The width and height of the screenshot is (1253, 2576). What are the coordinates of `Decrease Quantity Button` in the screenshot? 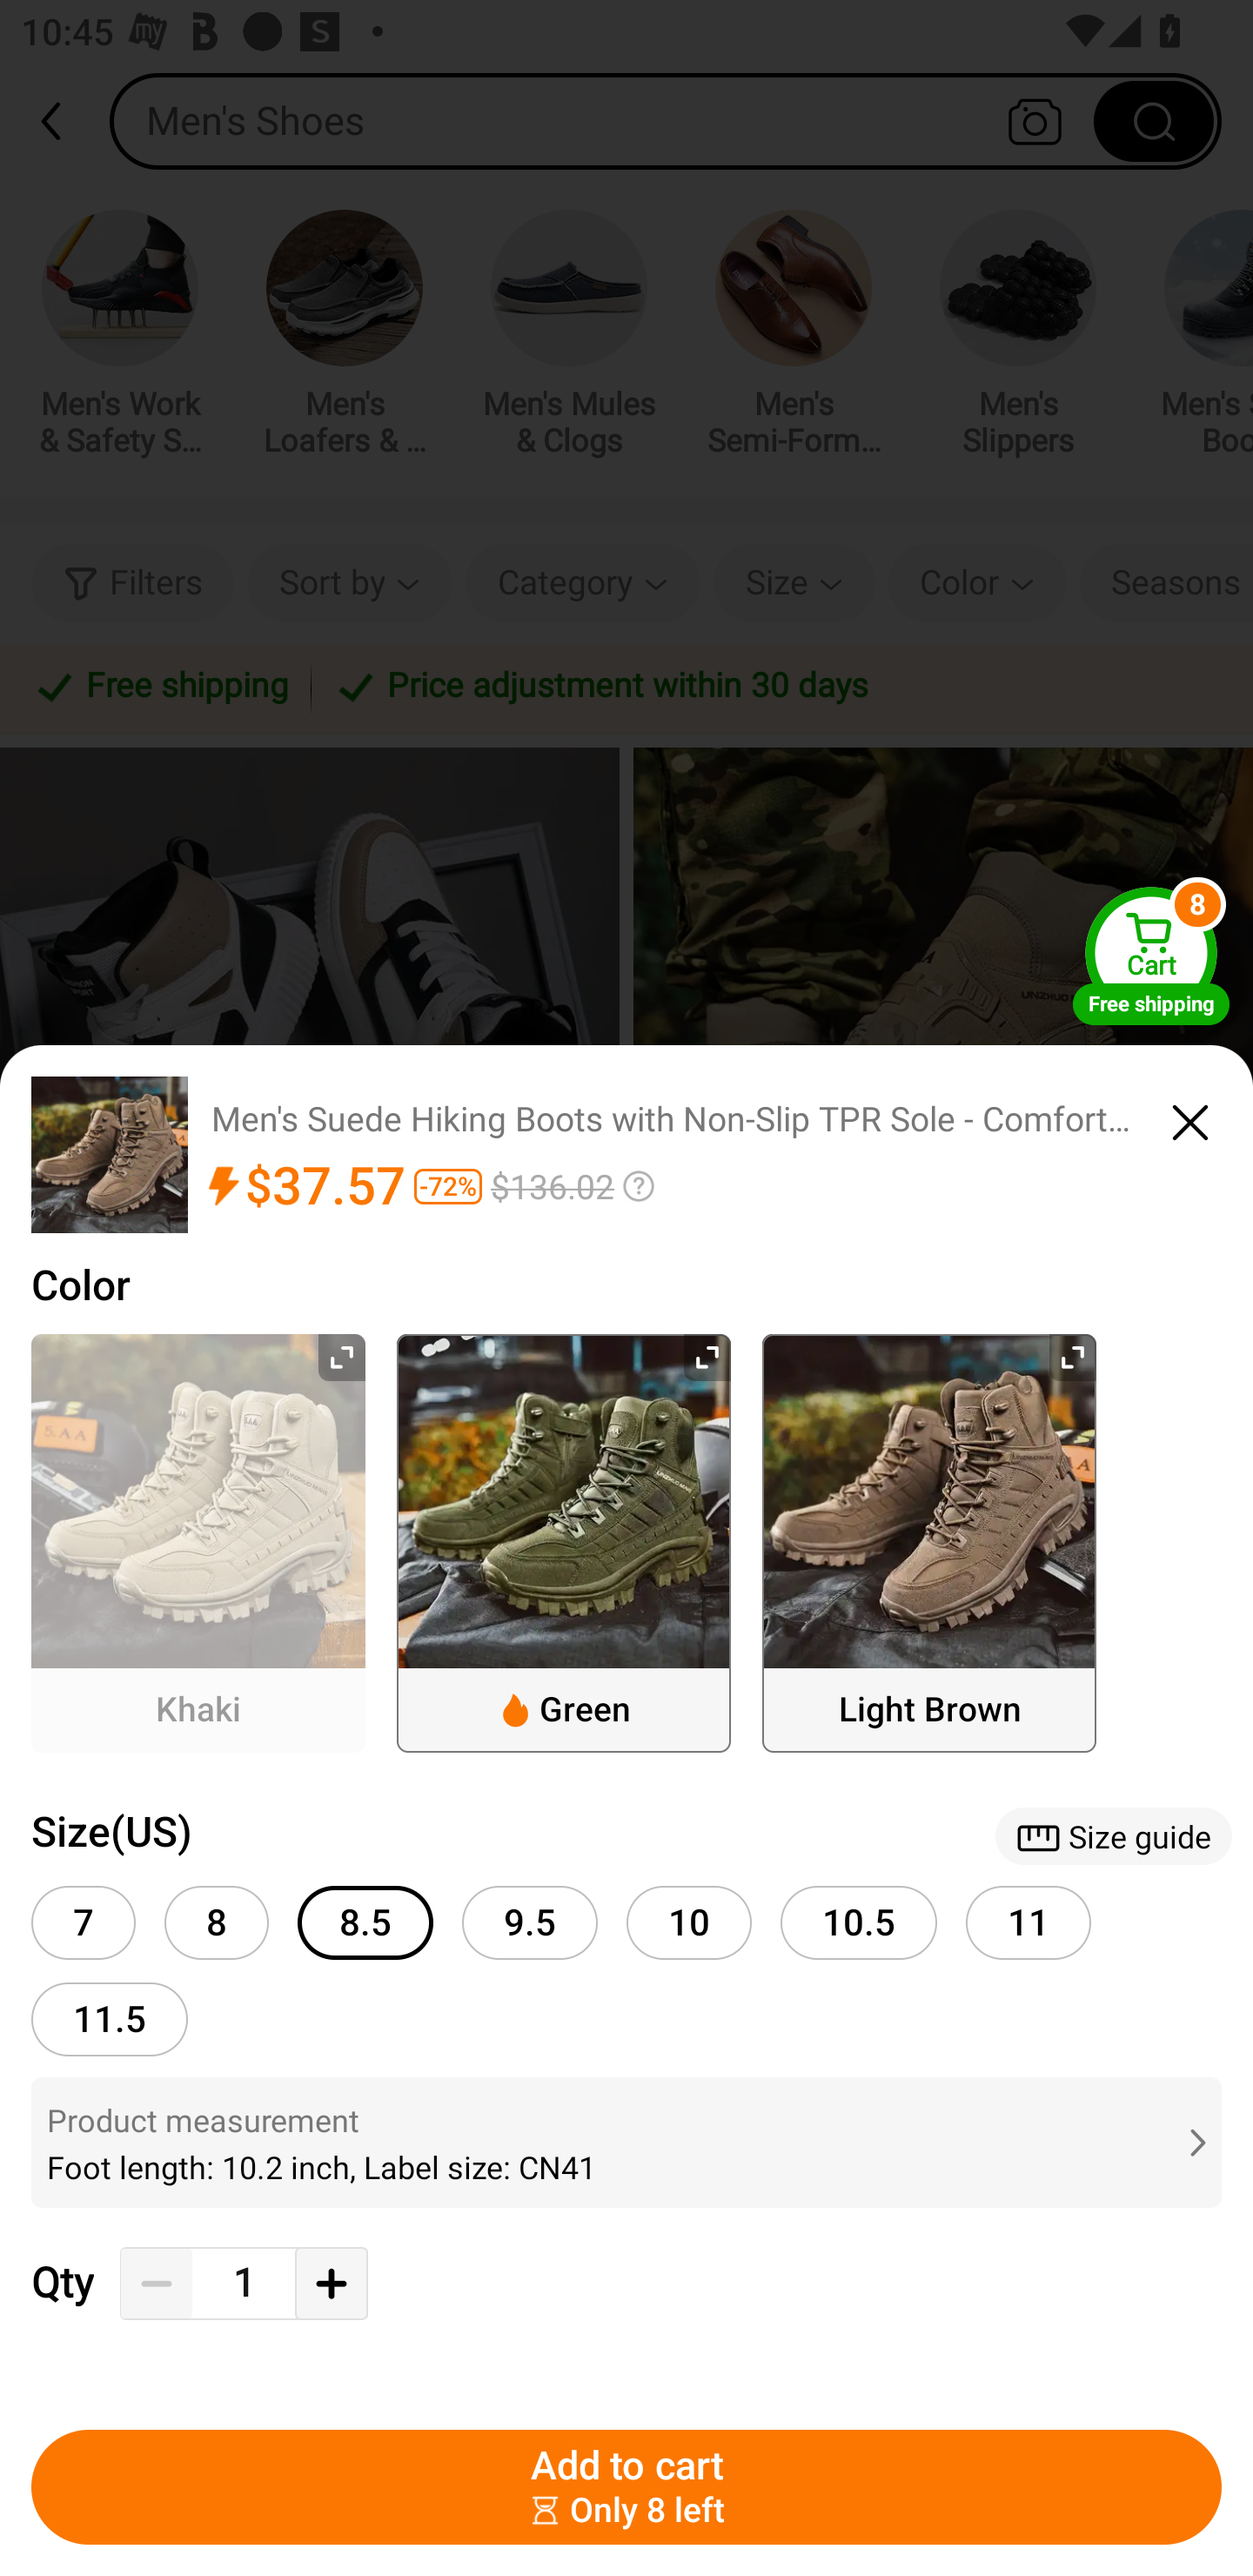 It's located at (157, 2284).